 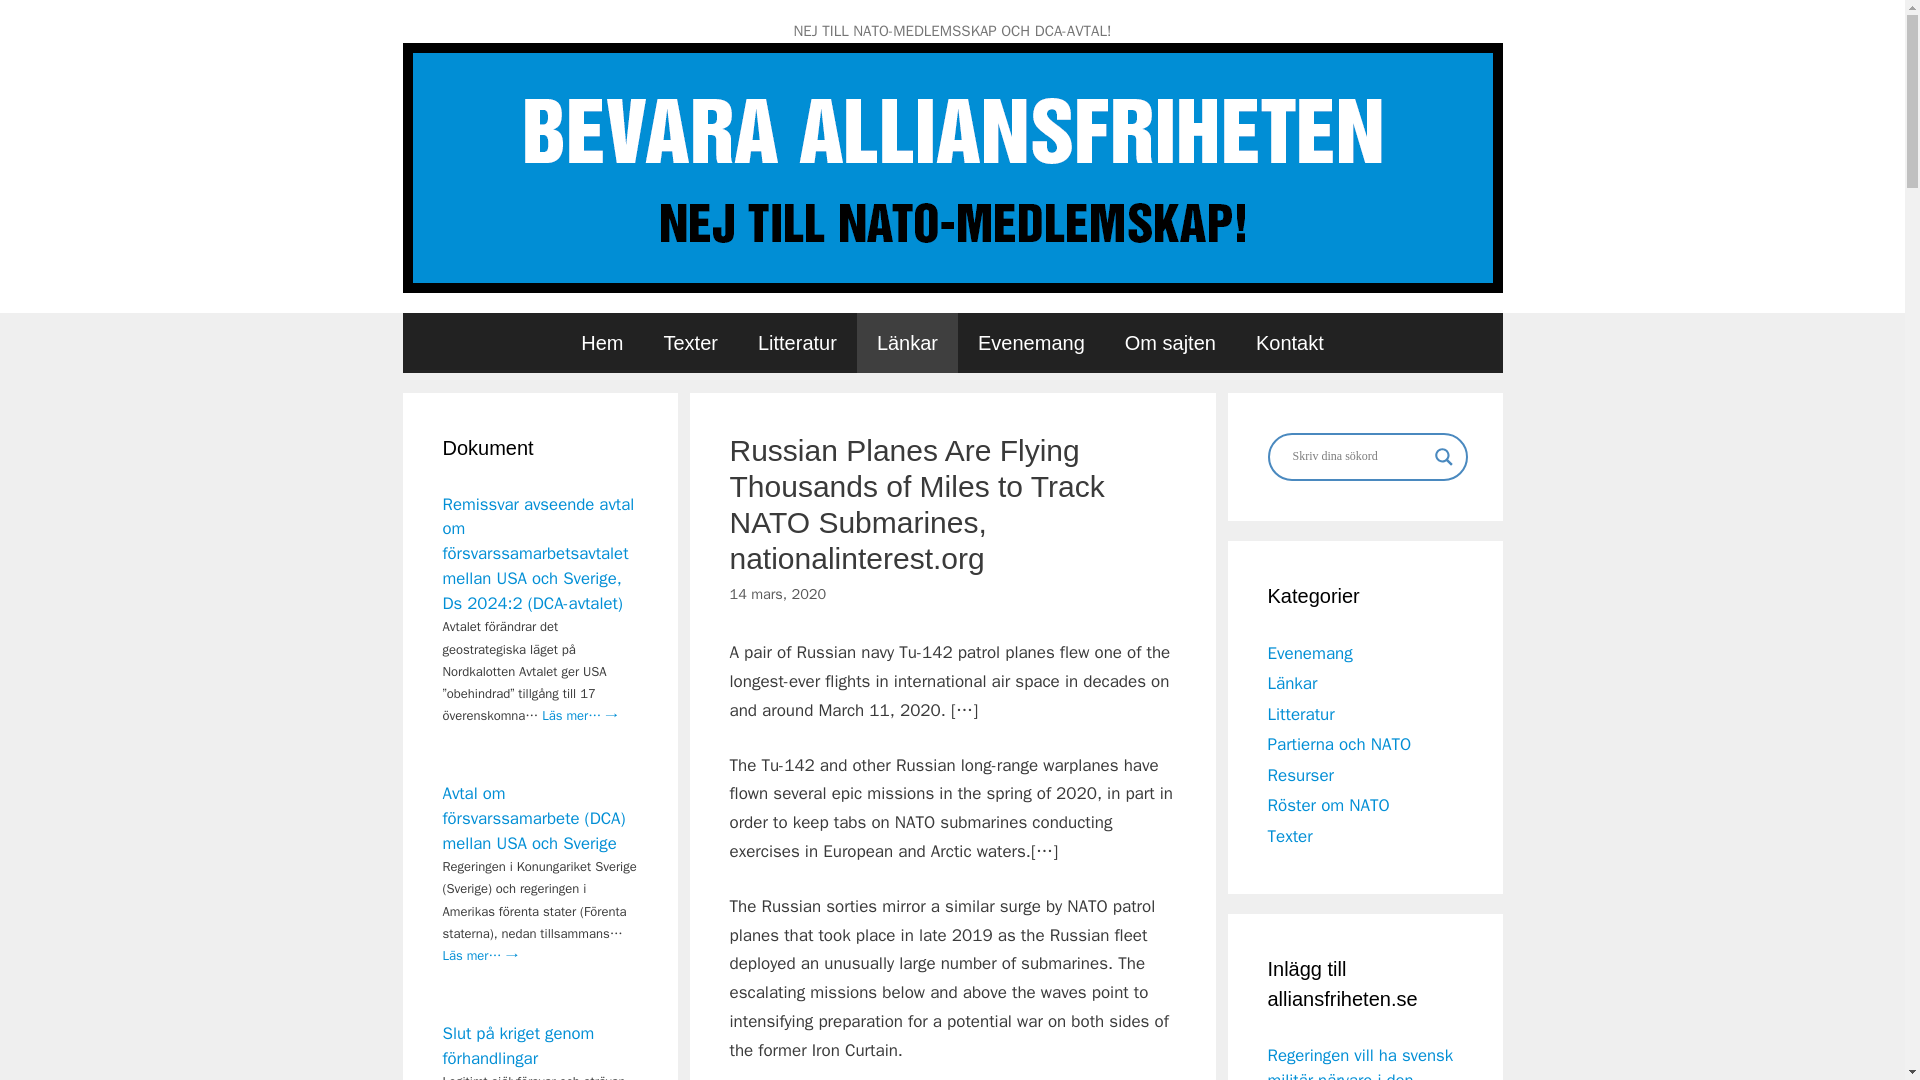 What do you see at coordinates (1300, 714) in the screenshot?
I see `Litteratur` at bounding box center [1300, 714].